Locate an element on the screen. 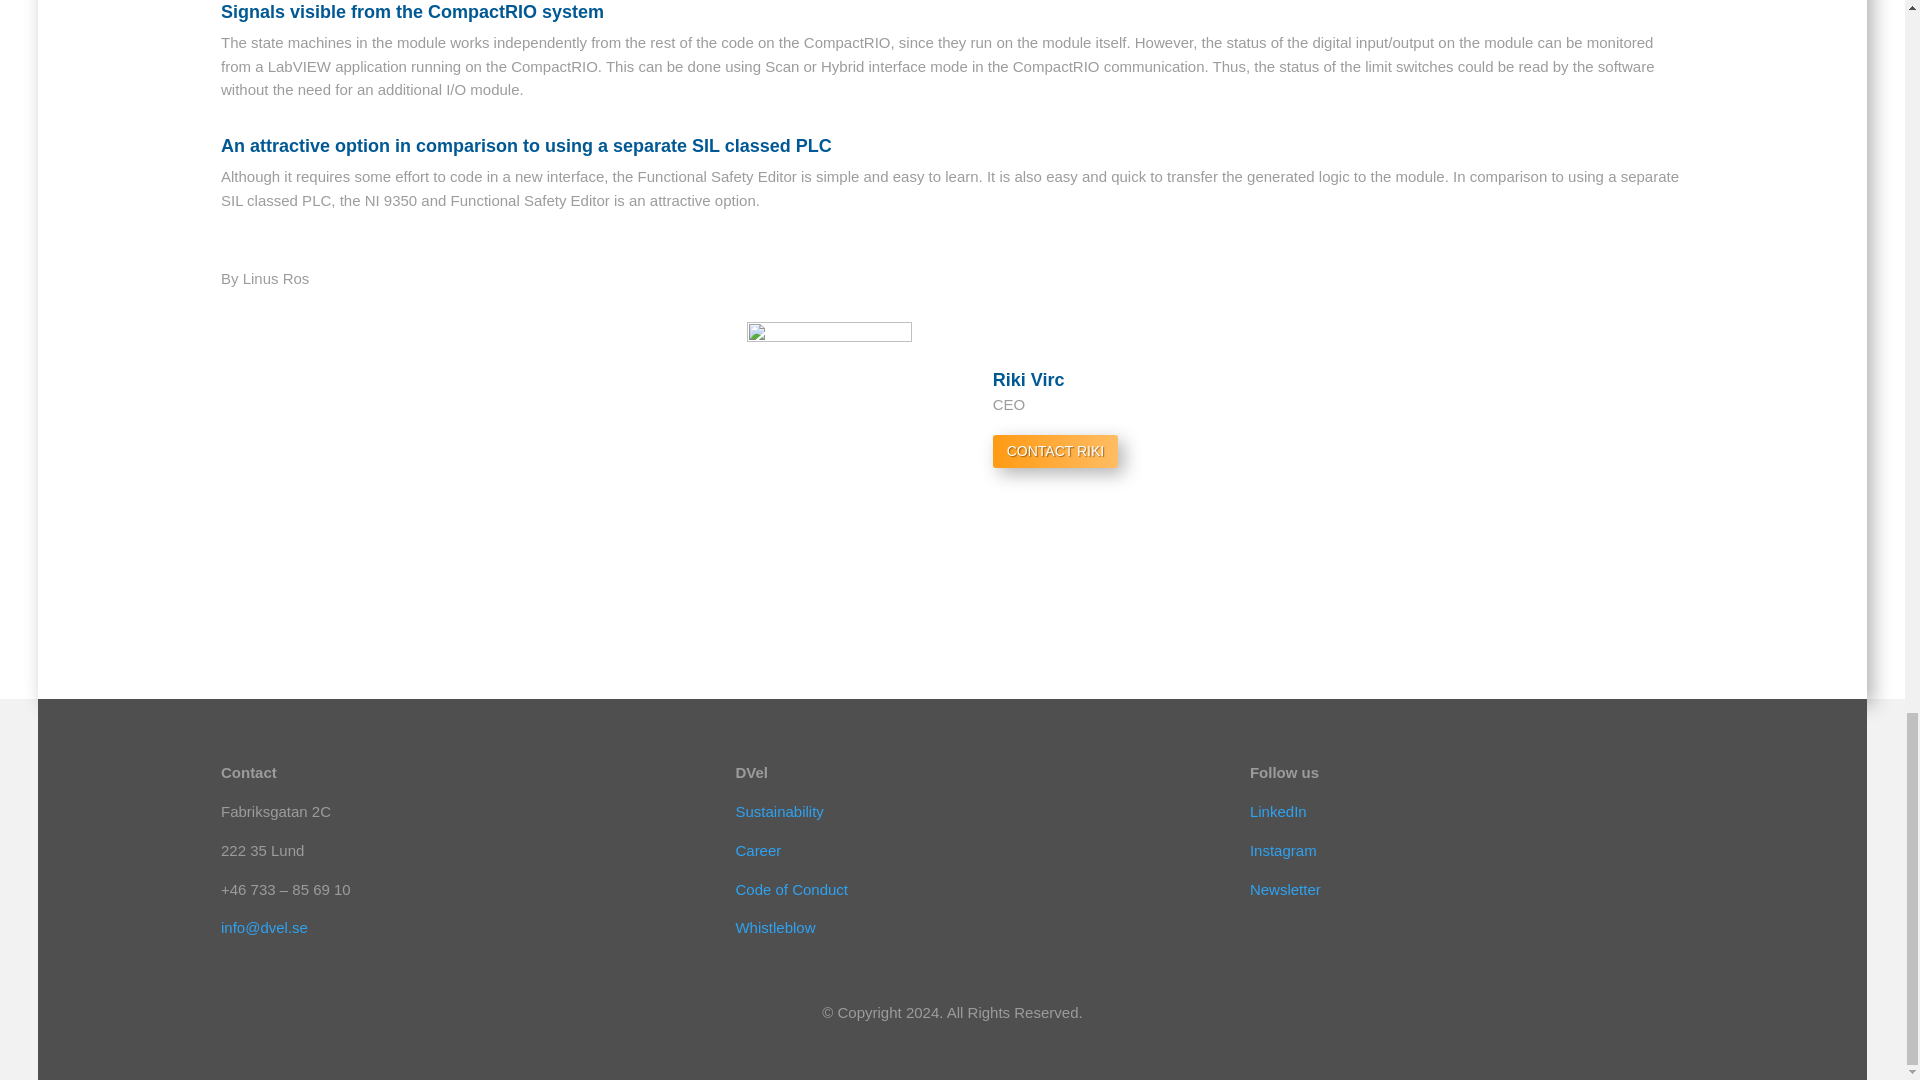 This screenshot has height=1080, width=1920. Whistleblow is located at coordinates (774, 928).